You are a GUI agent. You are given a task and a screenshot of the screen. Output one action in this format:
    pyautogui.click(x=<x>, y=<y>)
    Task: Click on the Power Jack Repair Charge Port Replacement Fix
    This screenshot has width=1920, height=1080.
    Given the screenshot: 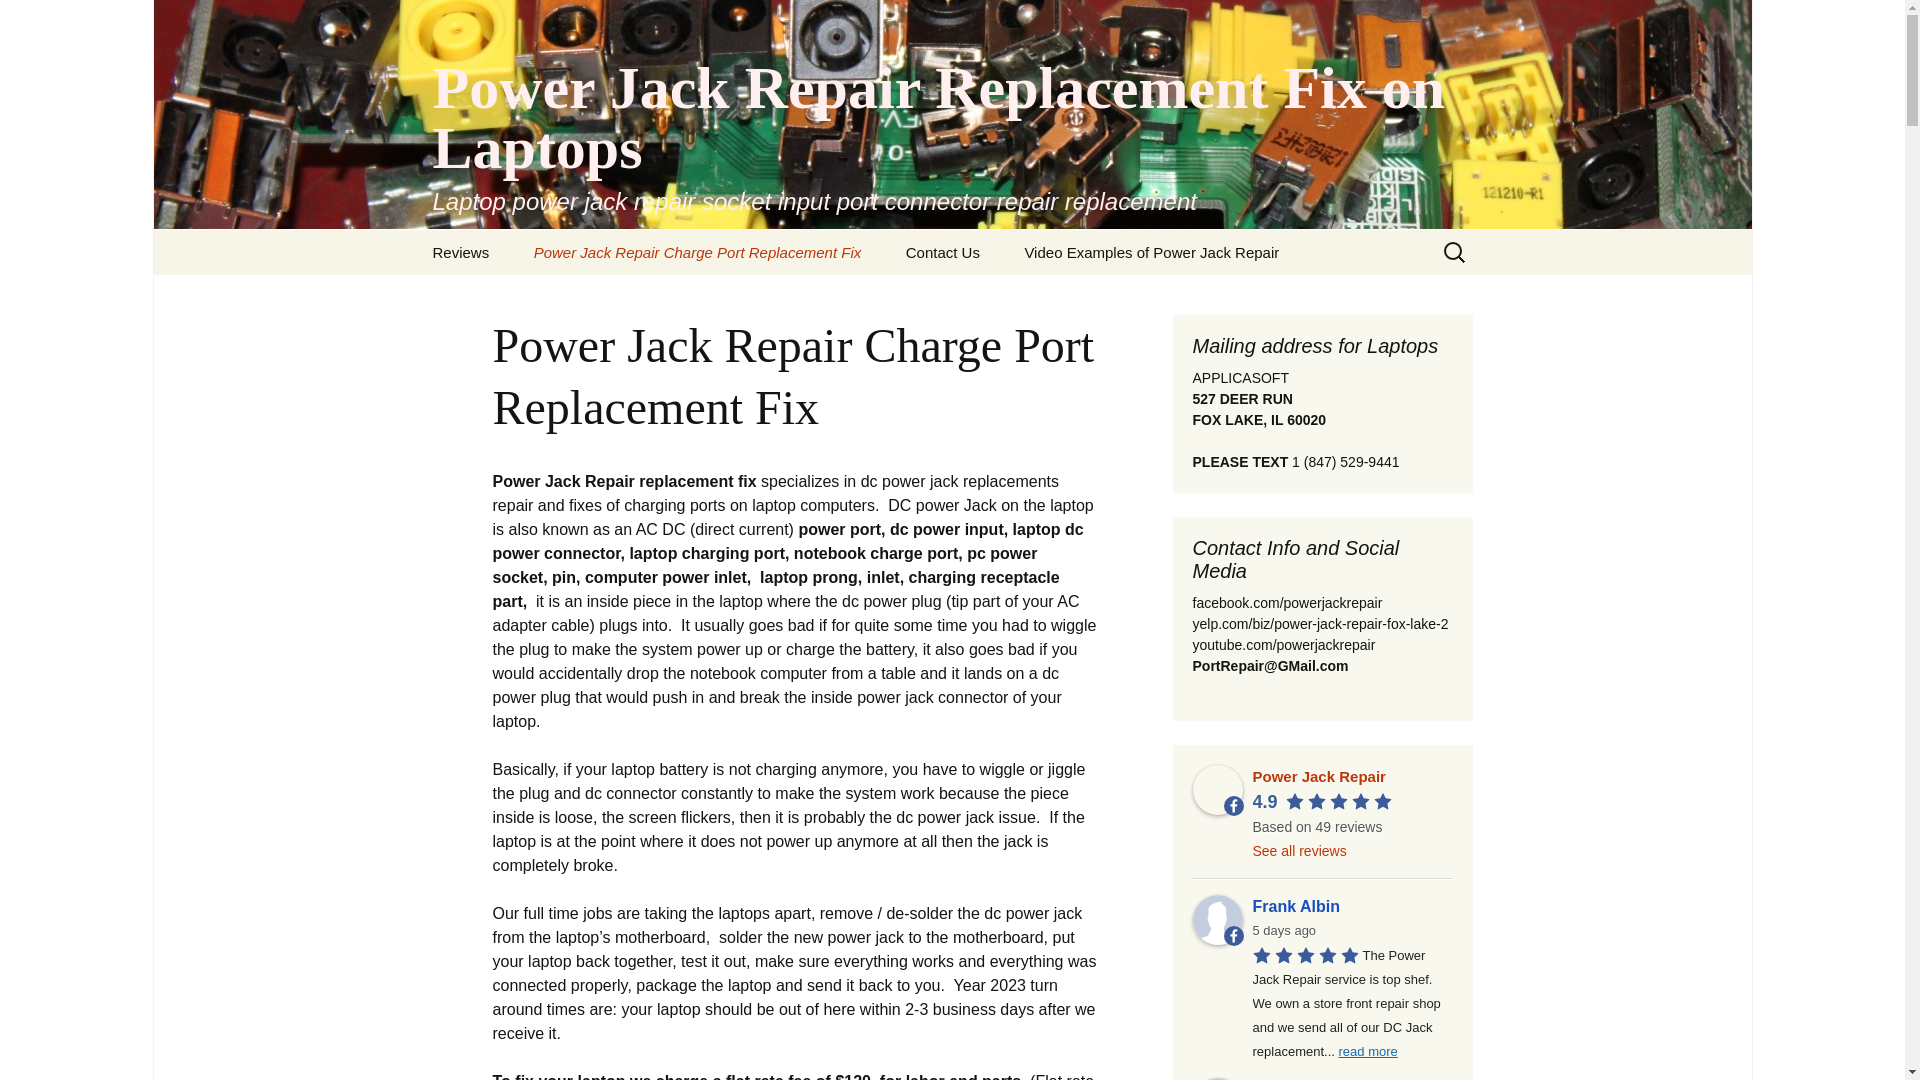 What is the action you would take?
    pyautogui.click(x=698, y=252)
    